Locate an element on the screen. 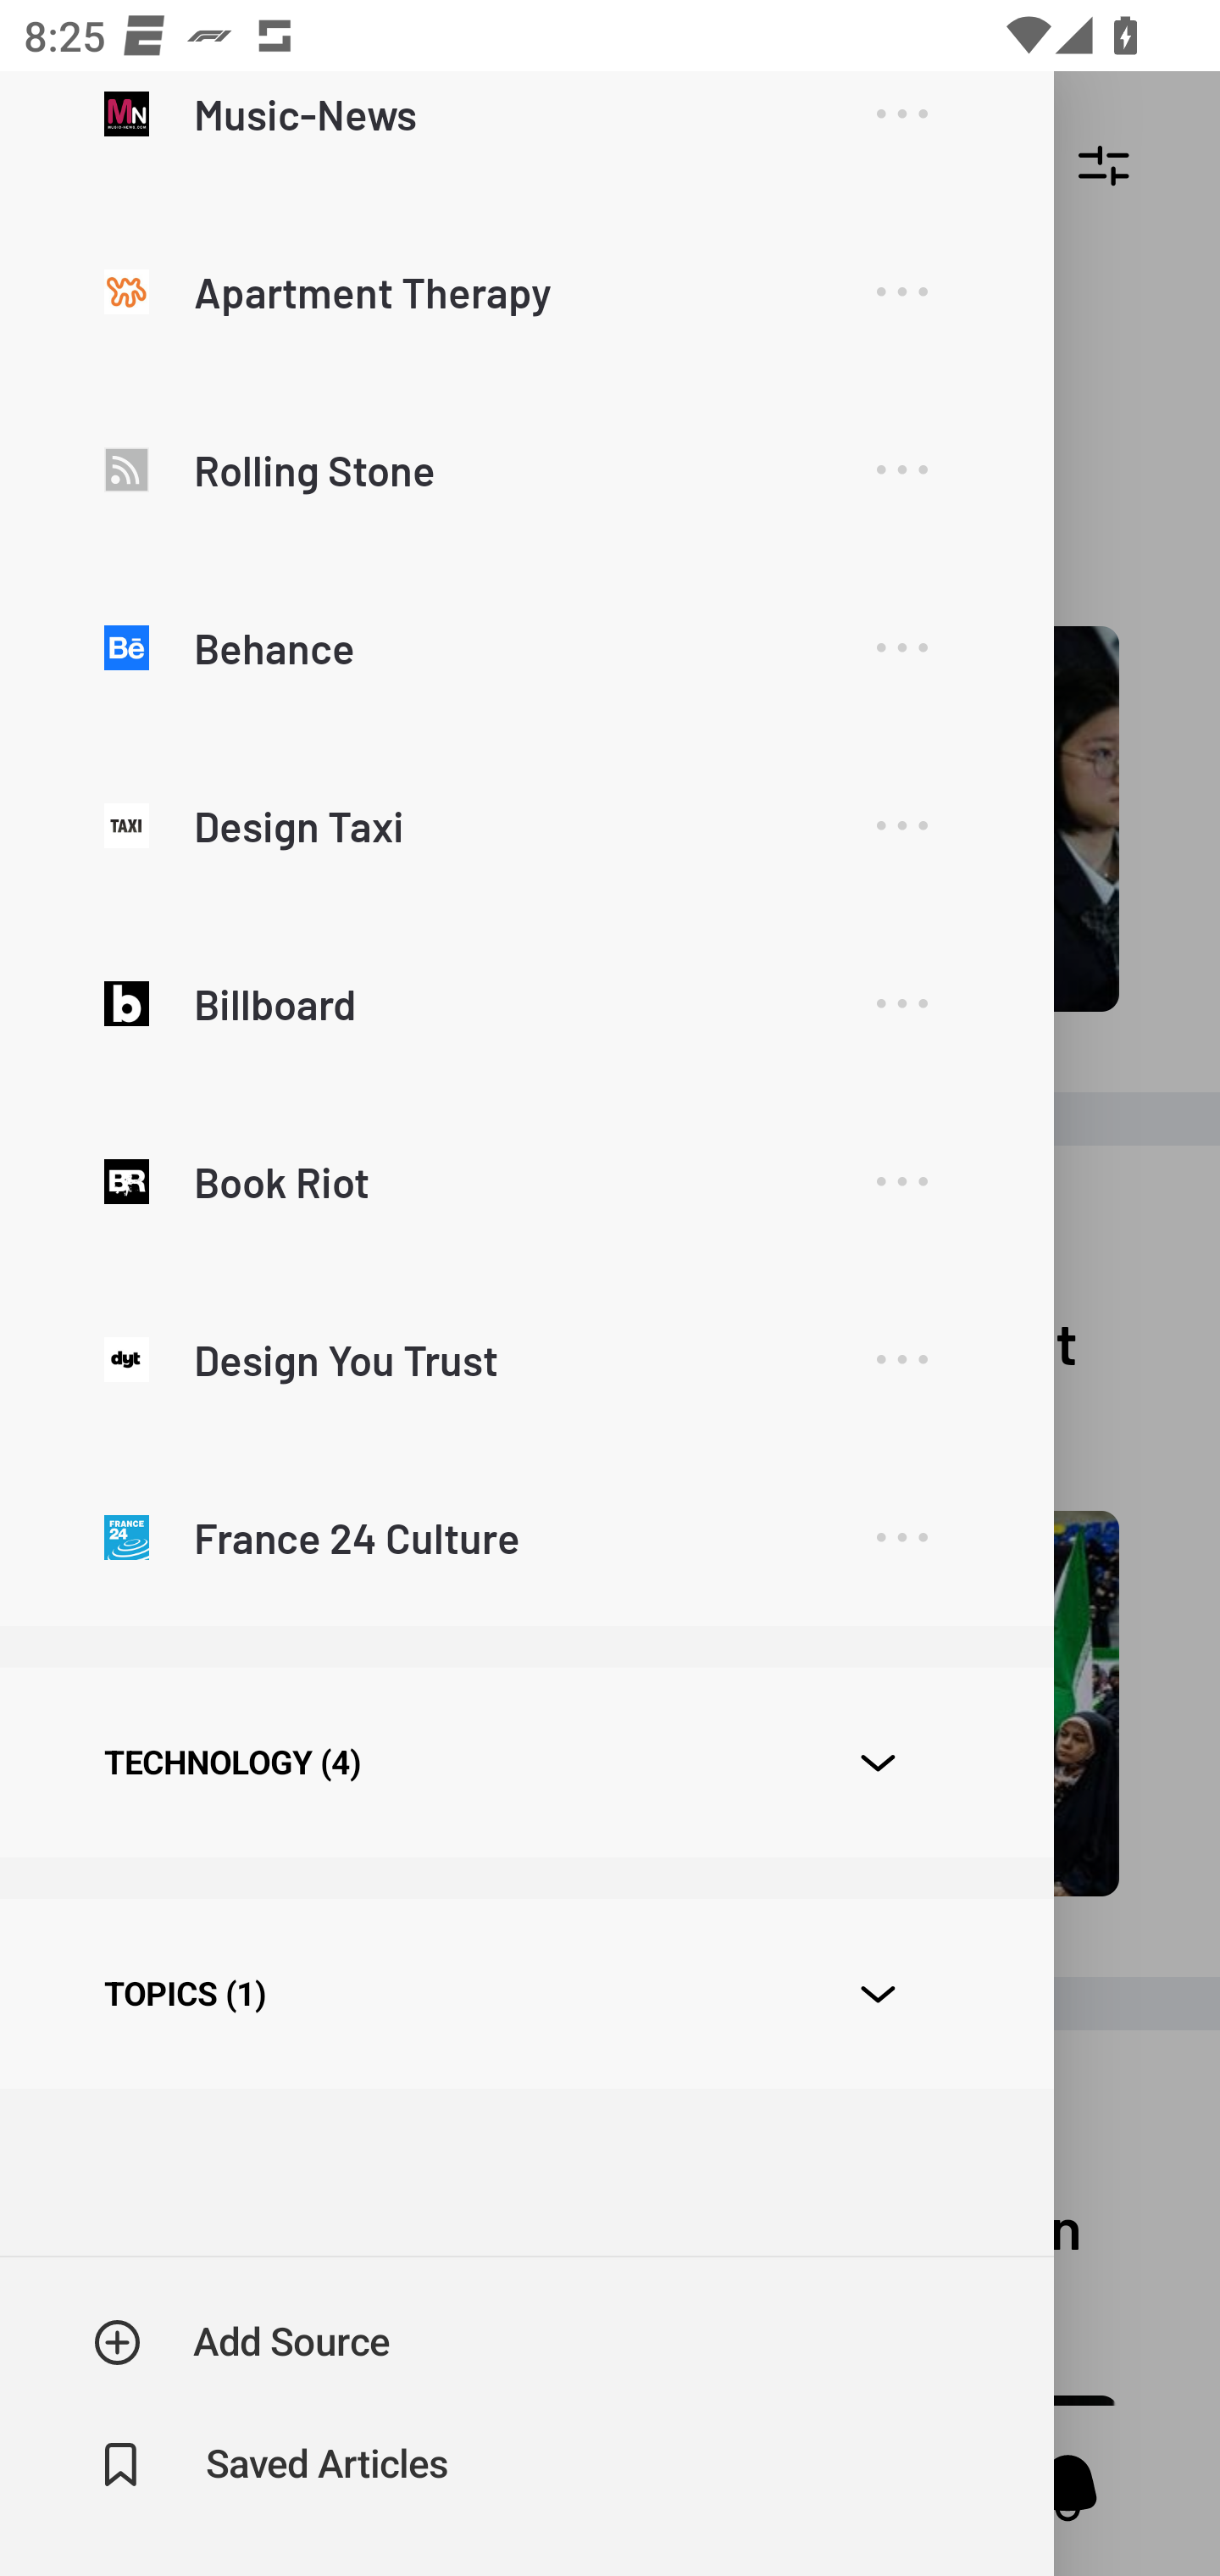 This screenshot has width=1220, height=2576. Writer Logo Apartment Therapy More Options is located at coordinates (526, 291).